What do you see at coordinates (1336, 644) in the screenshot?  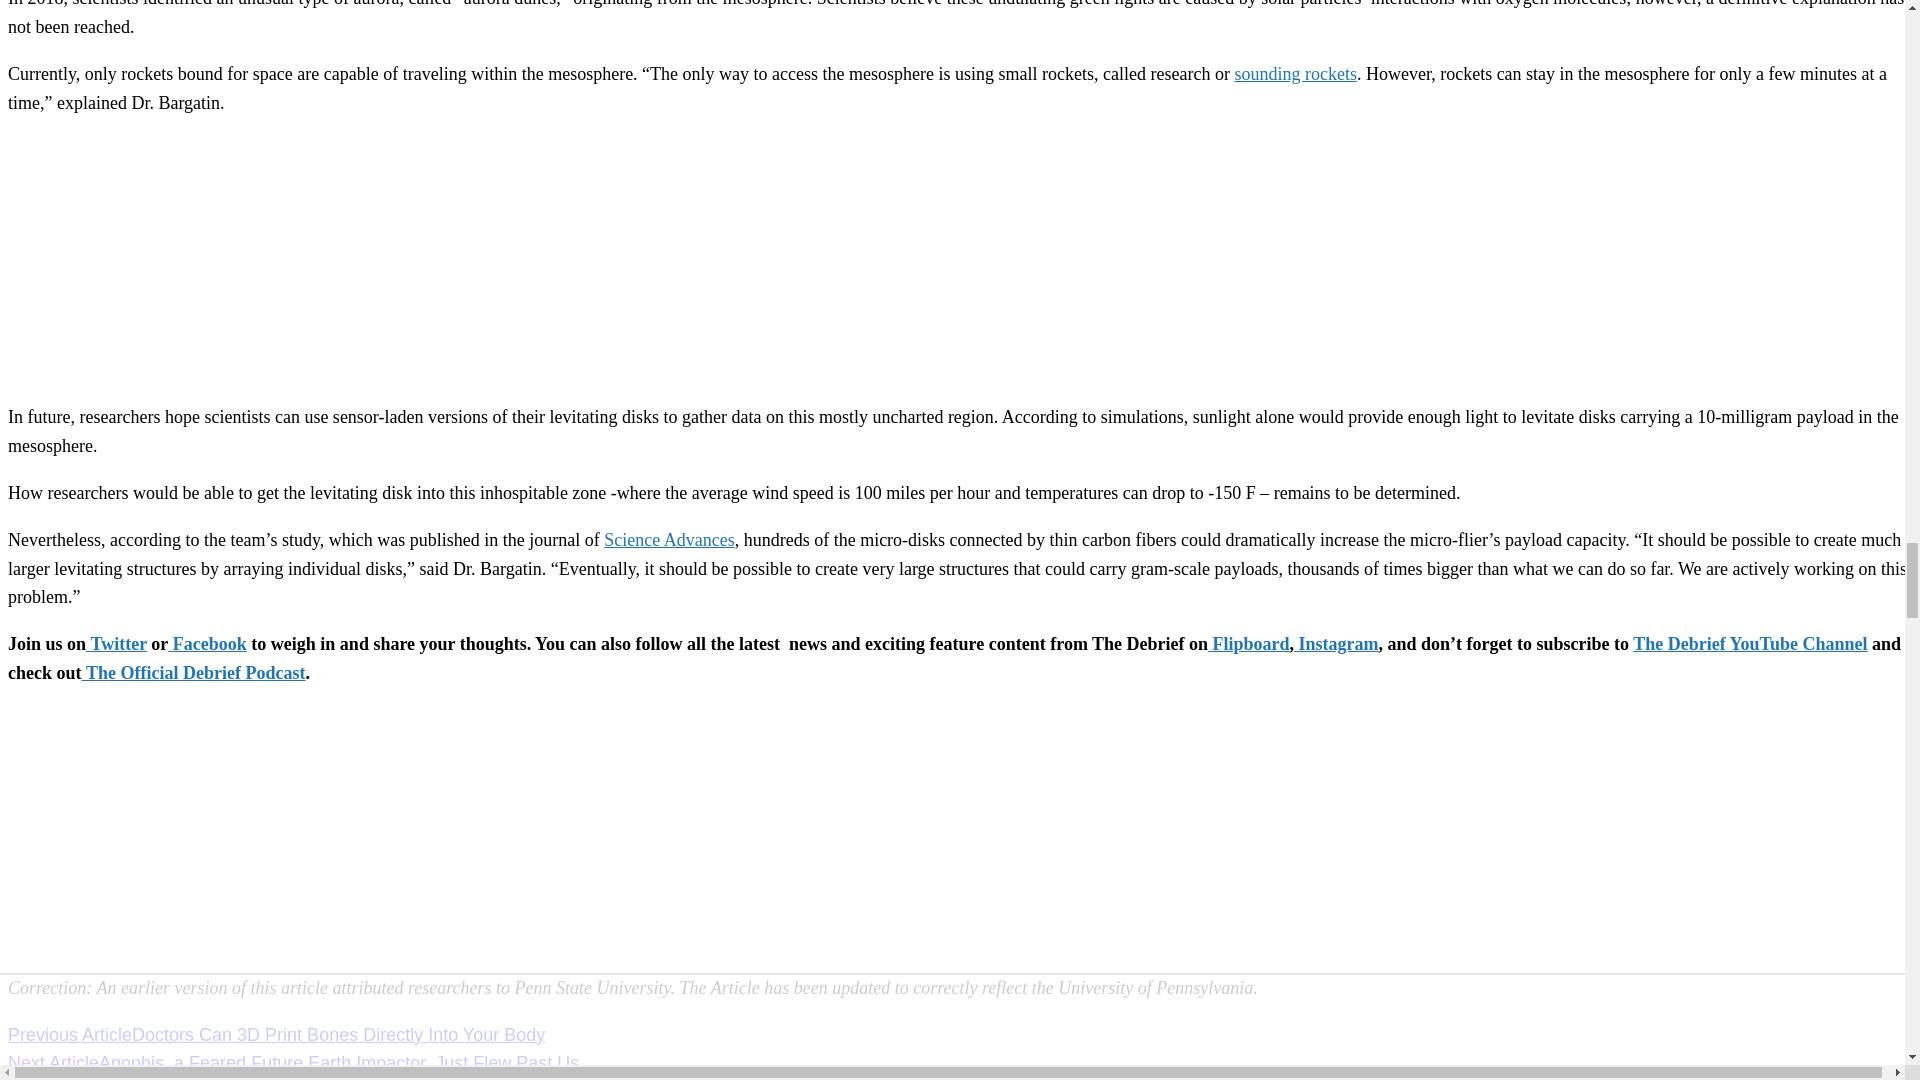 I see `Instagram` at bounding box center [1336, 644].